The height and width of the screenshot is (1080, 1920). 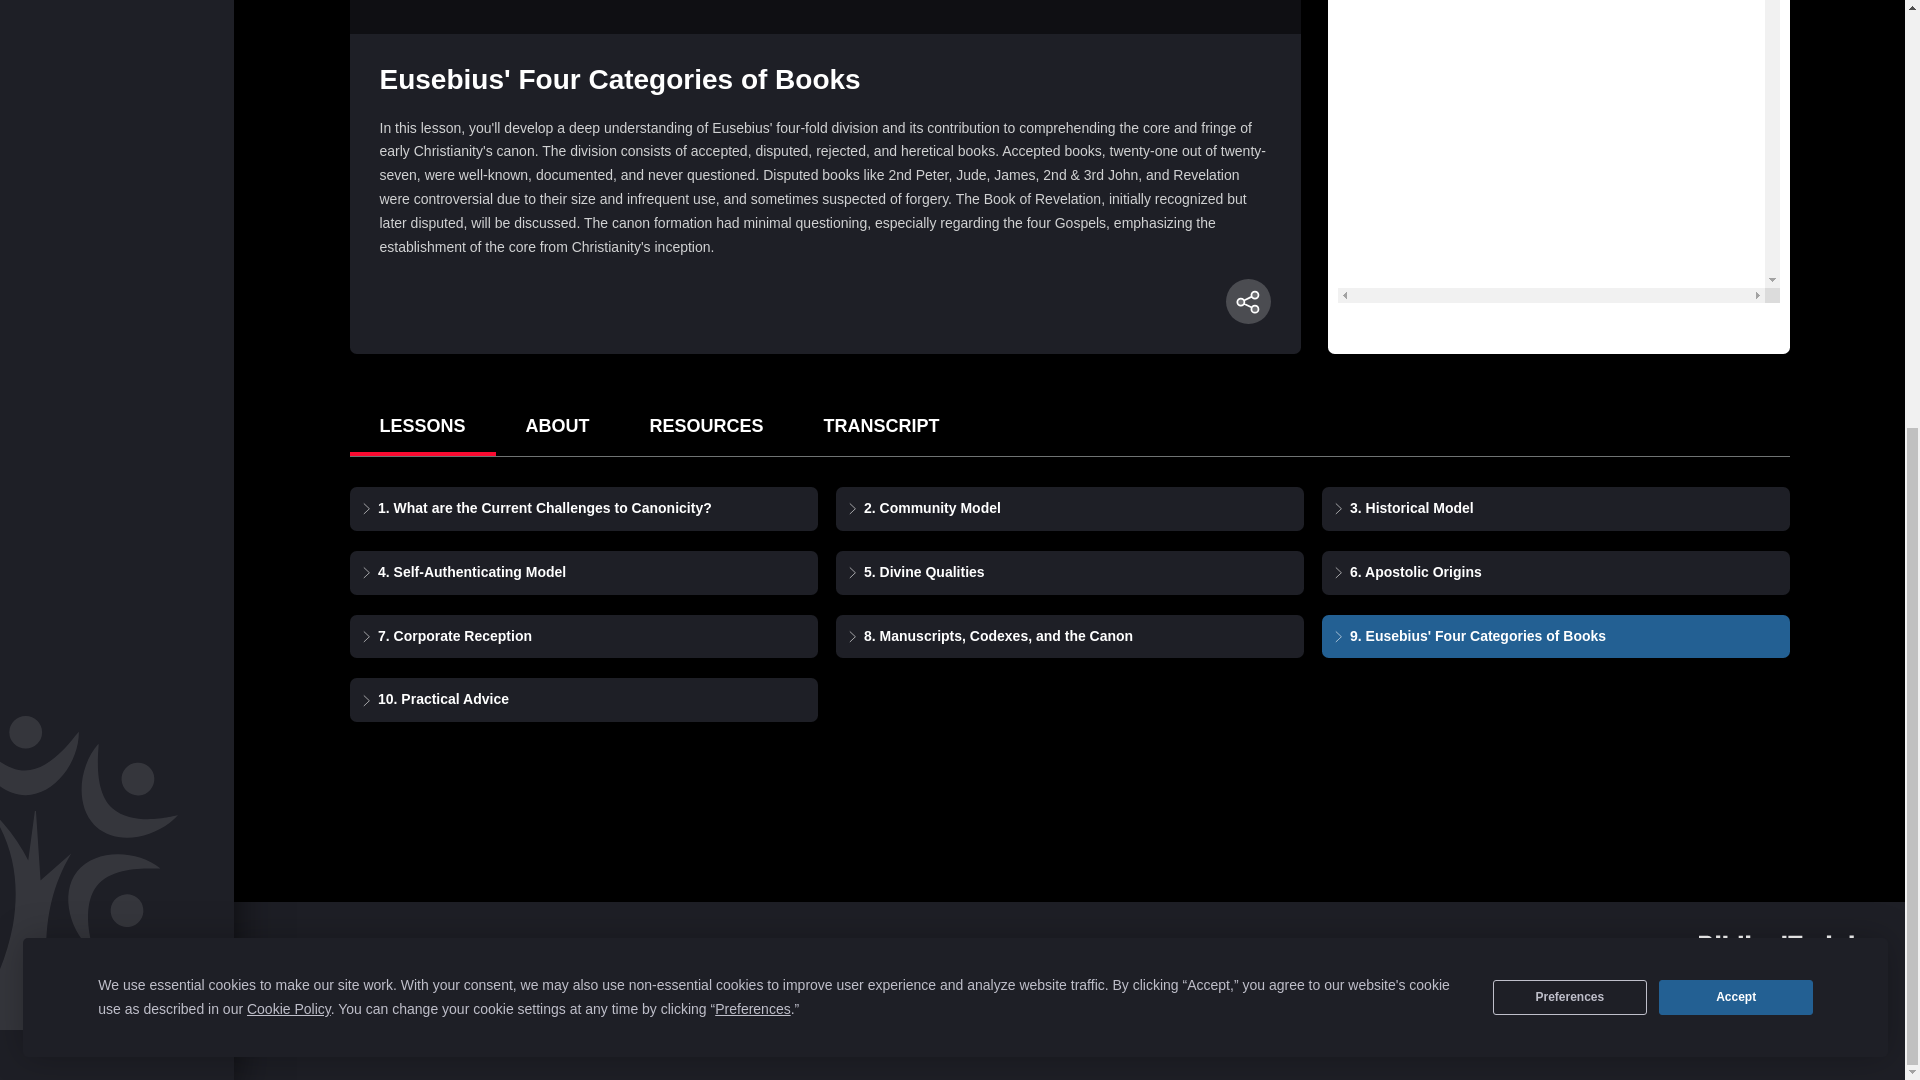 What do you see at coordinates (444, 948) in the screenshot?
I see `About Us` at bounding box center [444, 948].